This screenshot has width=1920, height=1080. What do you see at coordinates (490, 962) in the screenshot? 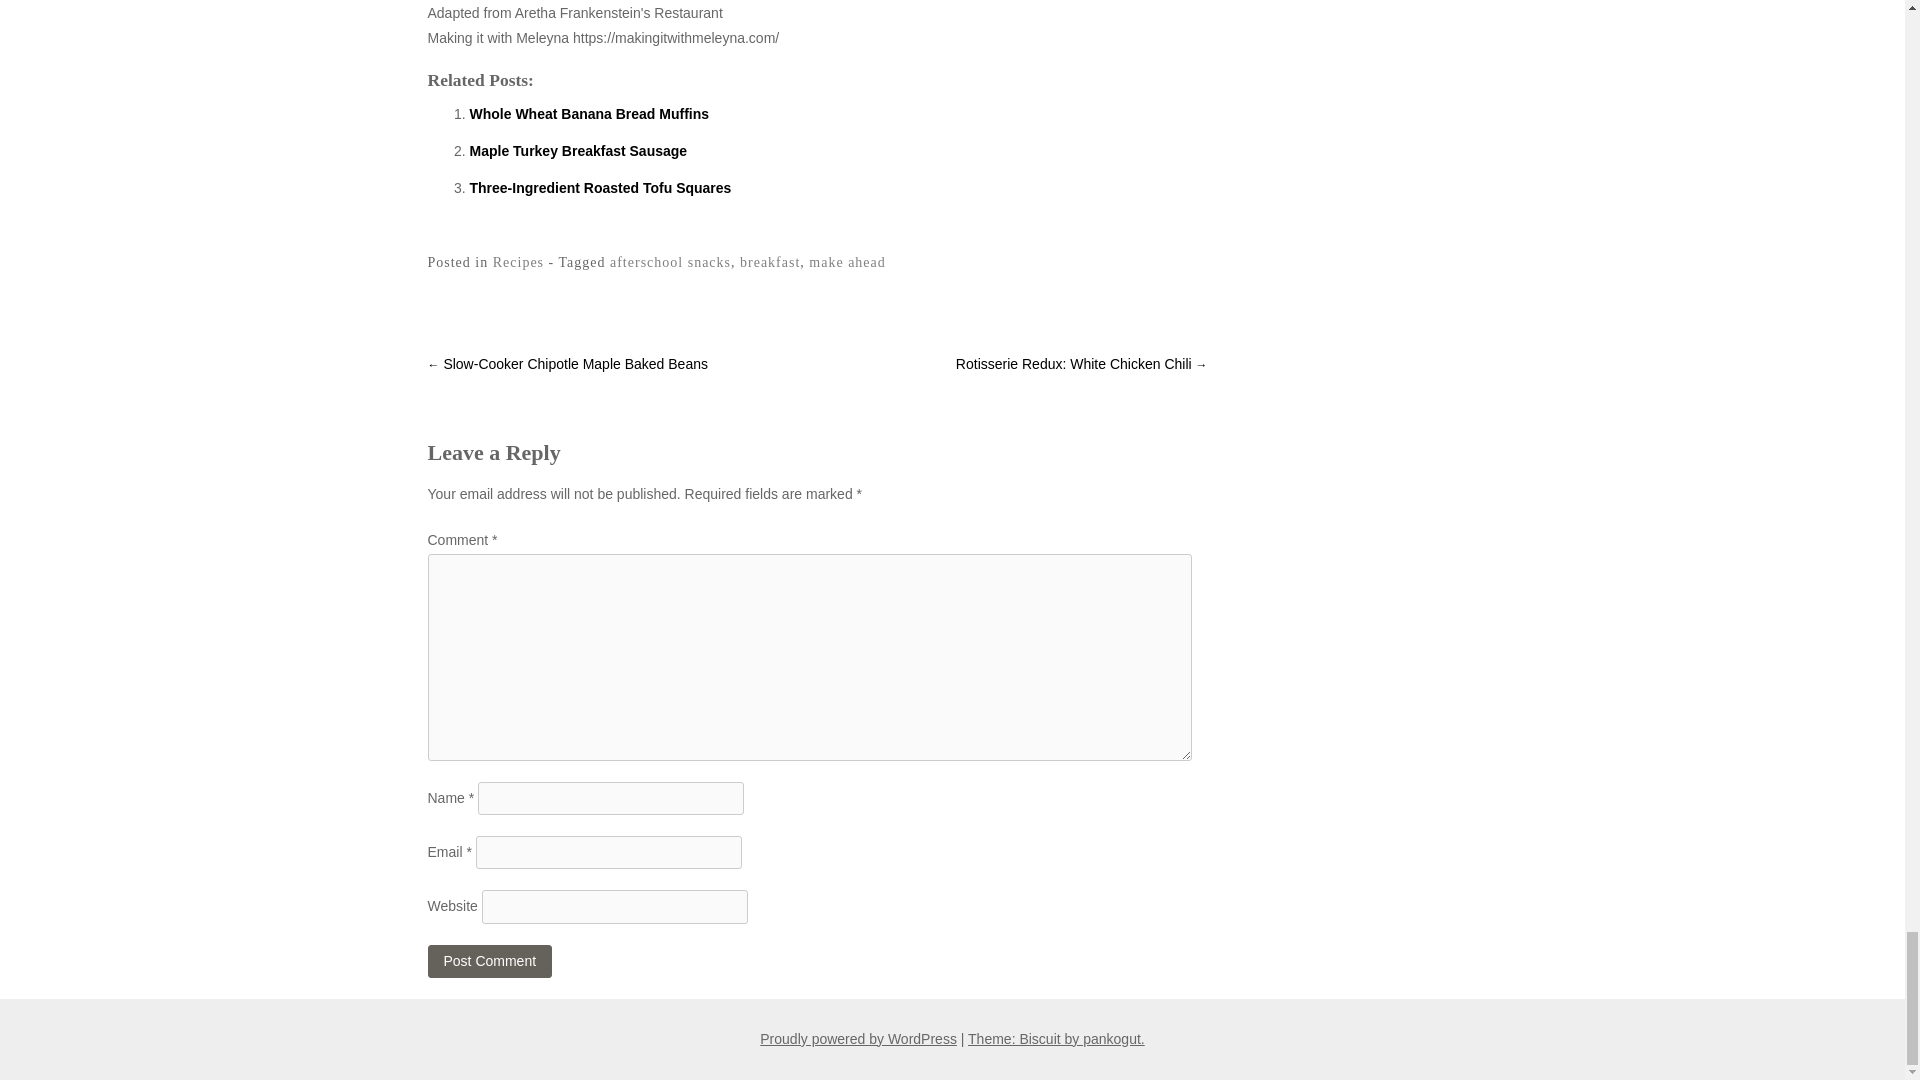
I see `Post Comment` at bounding box center [490, 962].